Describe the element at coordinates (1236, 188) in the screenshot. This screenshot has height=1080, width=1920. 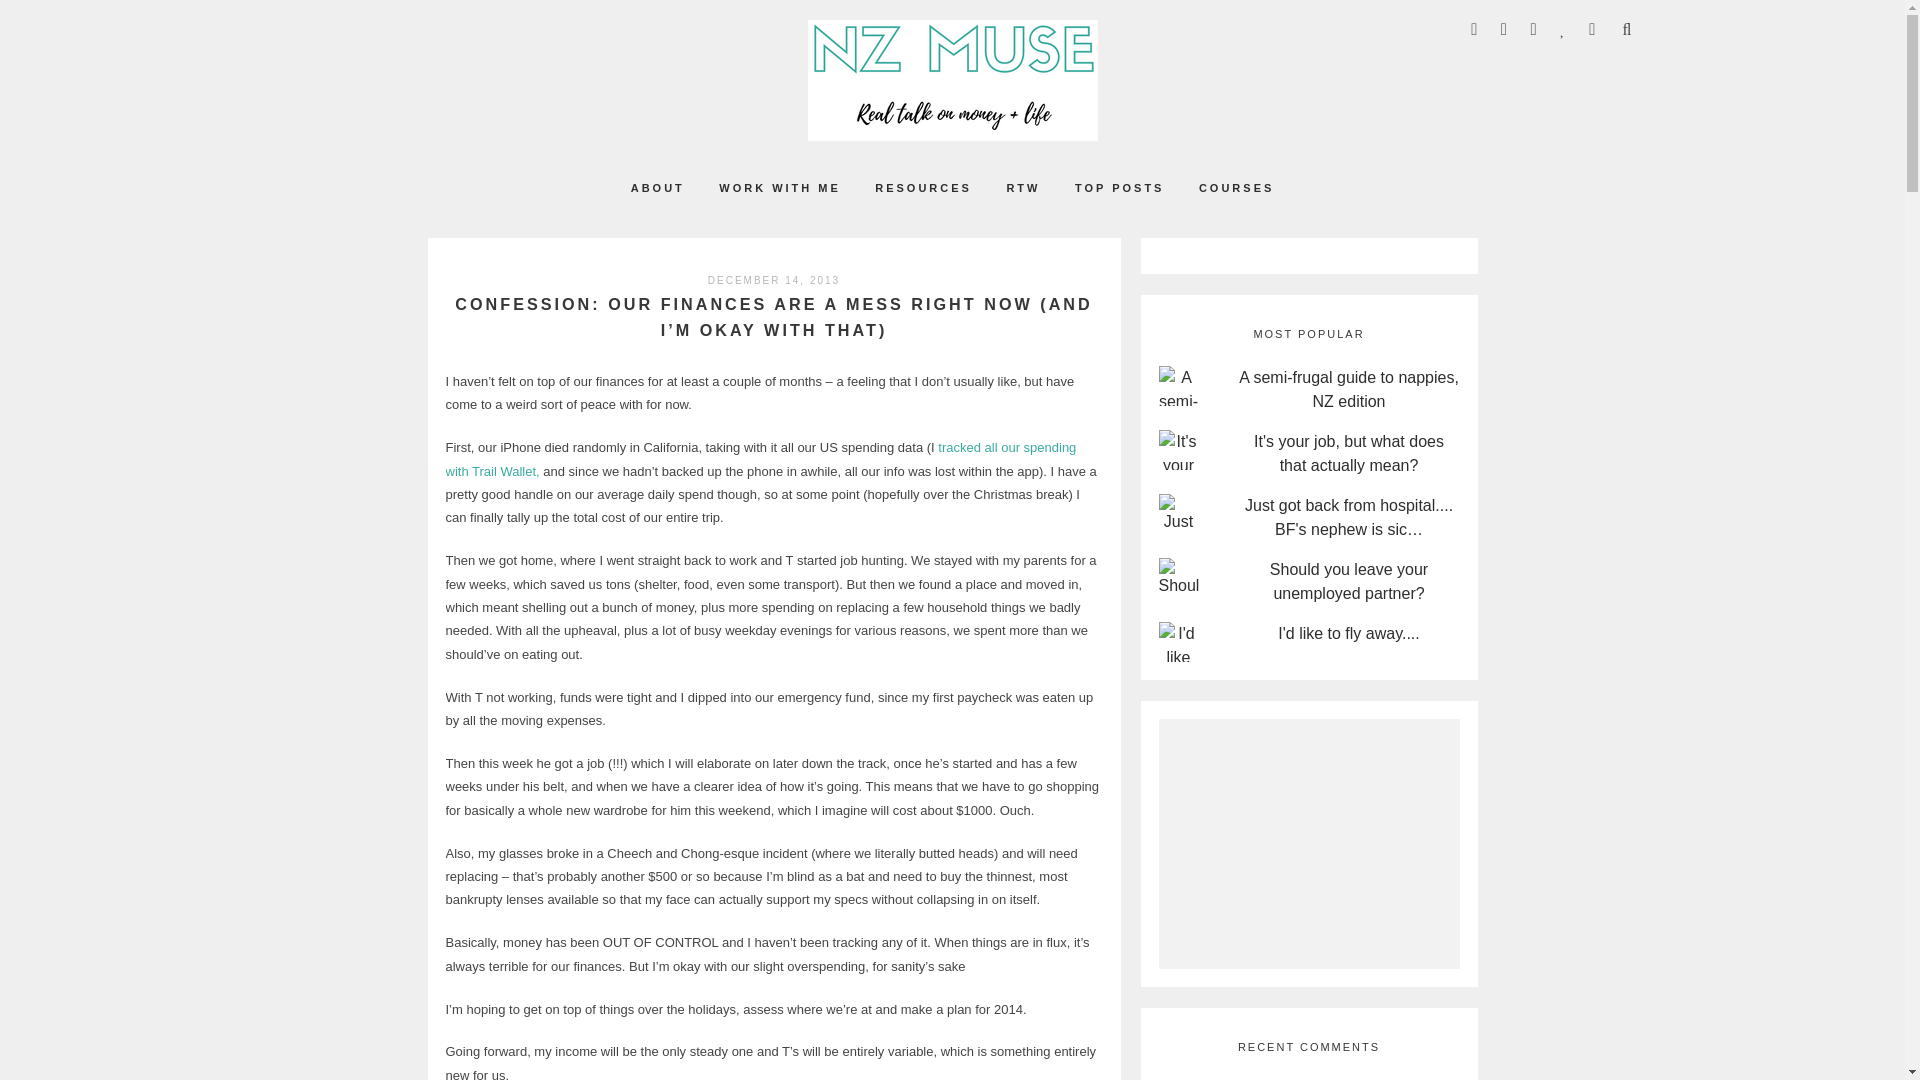
I see `COURSES` at that location.